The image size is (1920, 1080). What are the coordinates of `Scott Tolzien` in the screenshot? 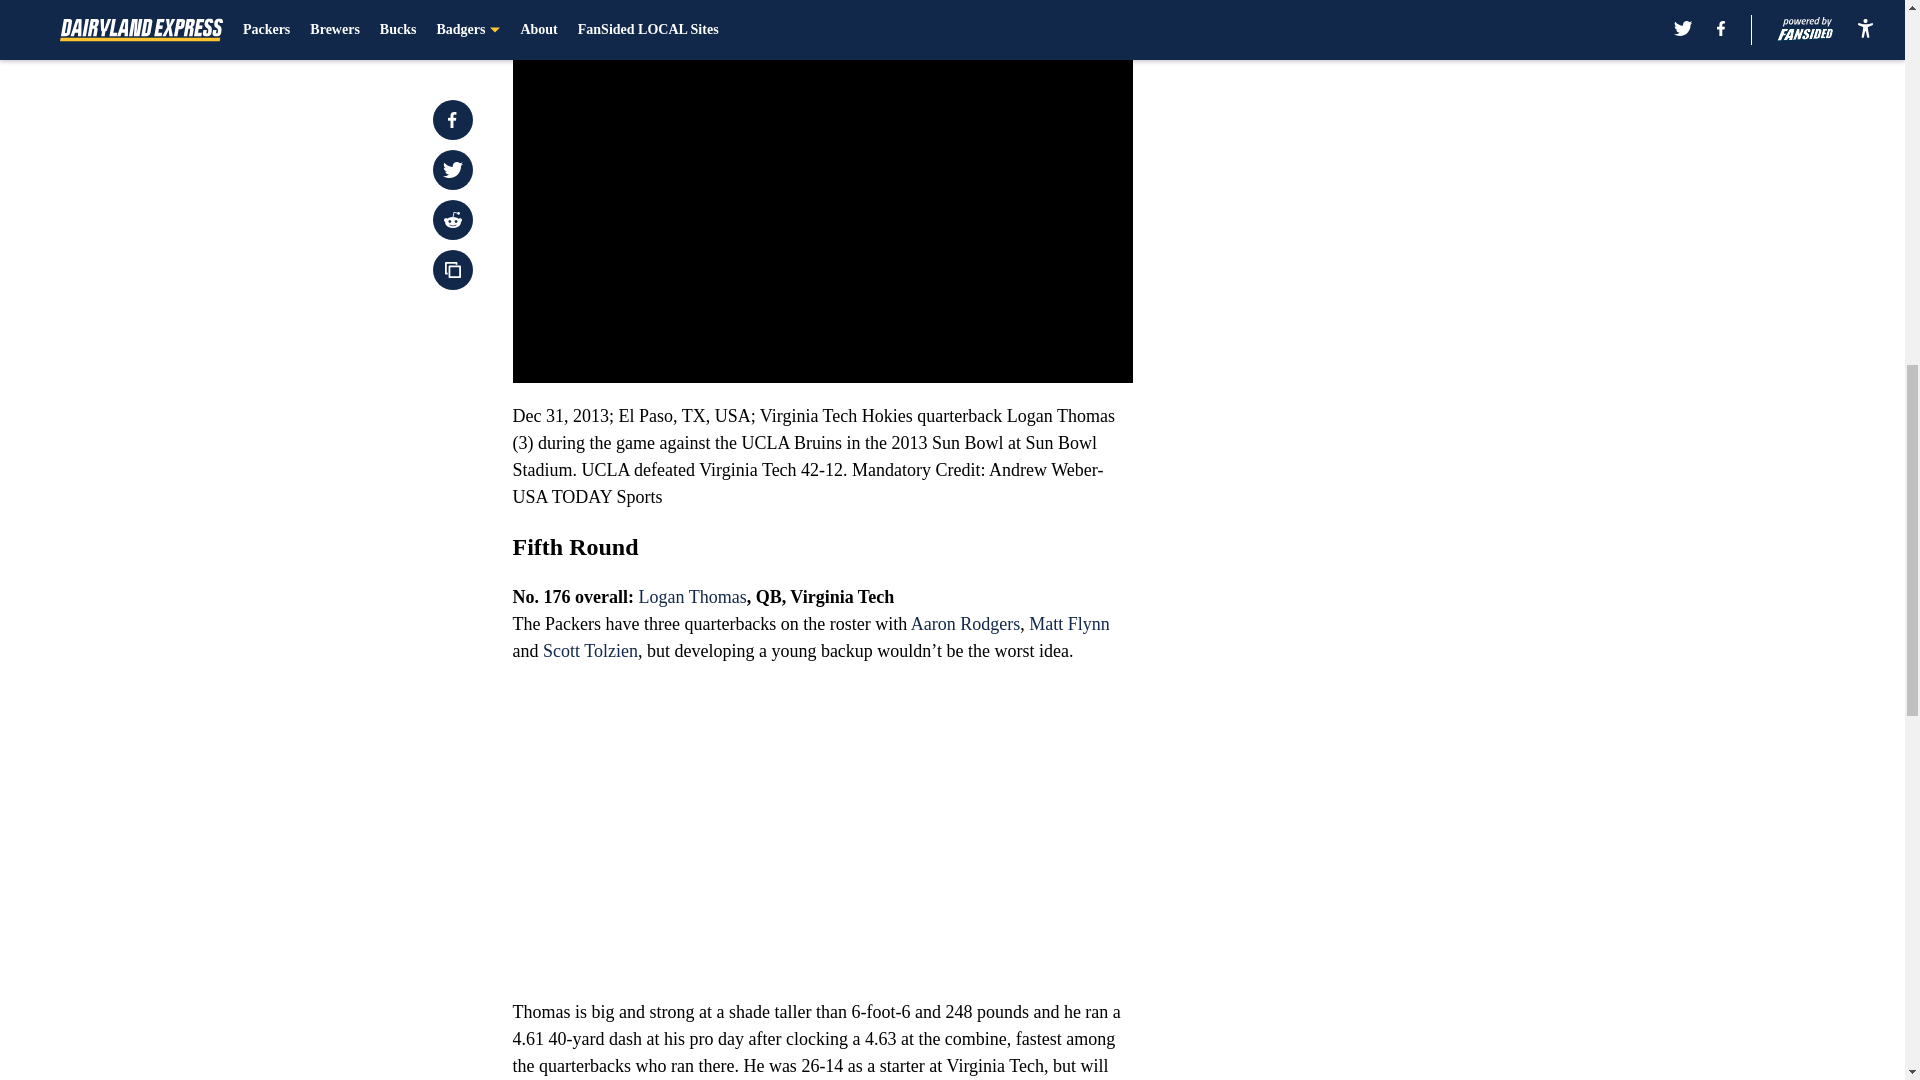 It's located at (590, 650).